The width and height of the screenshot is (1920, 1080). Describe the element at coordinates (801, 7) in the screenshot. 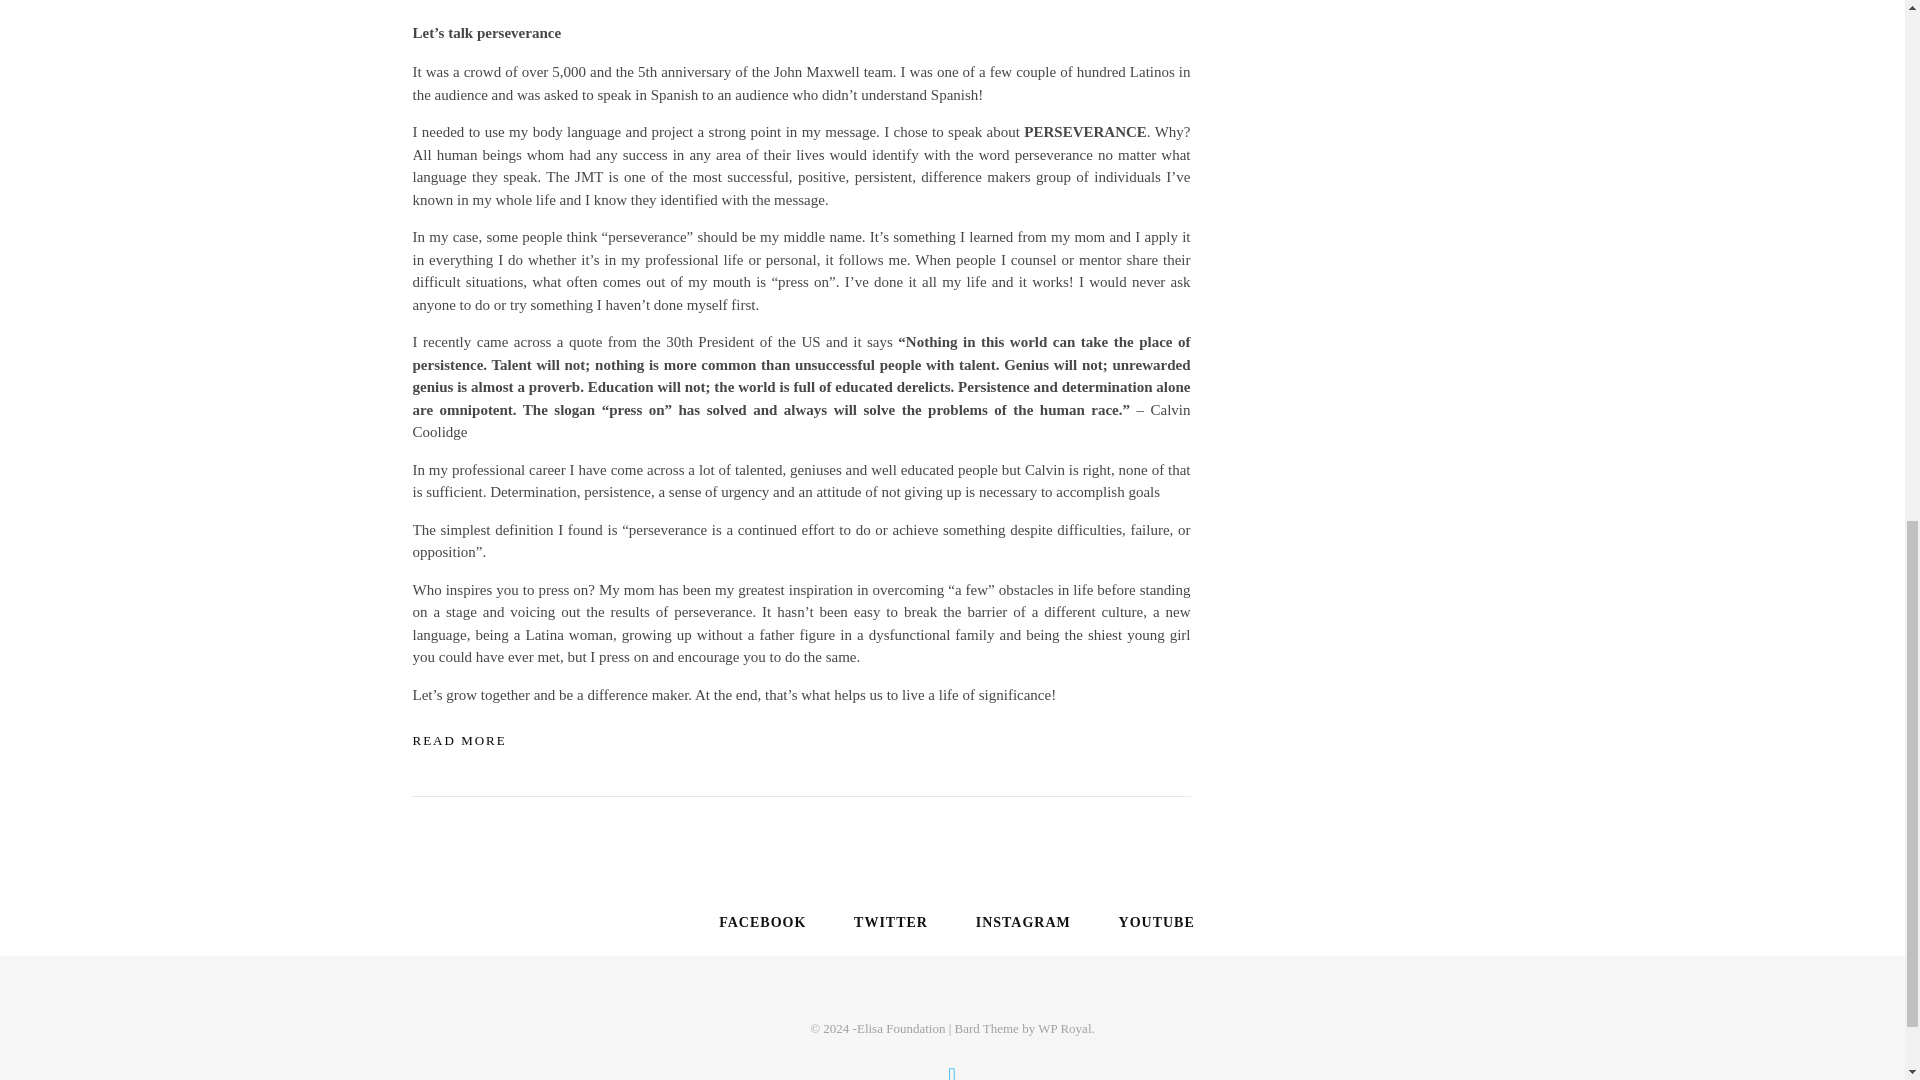

I see `Public Speaker Norma Zambrano` at that location.